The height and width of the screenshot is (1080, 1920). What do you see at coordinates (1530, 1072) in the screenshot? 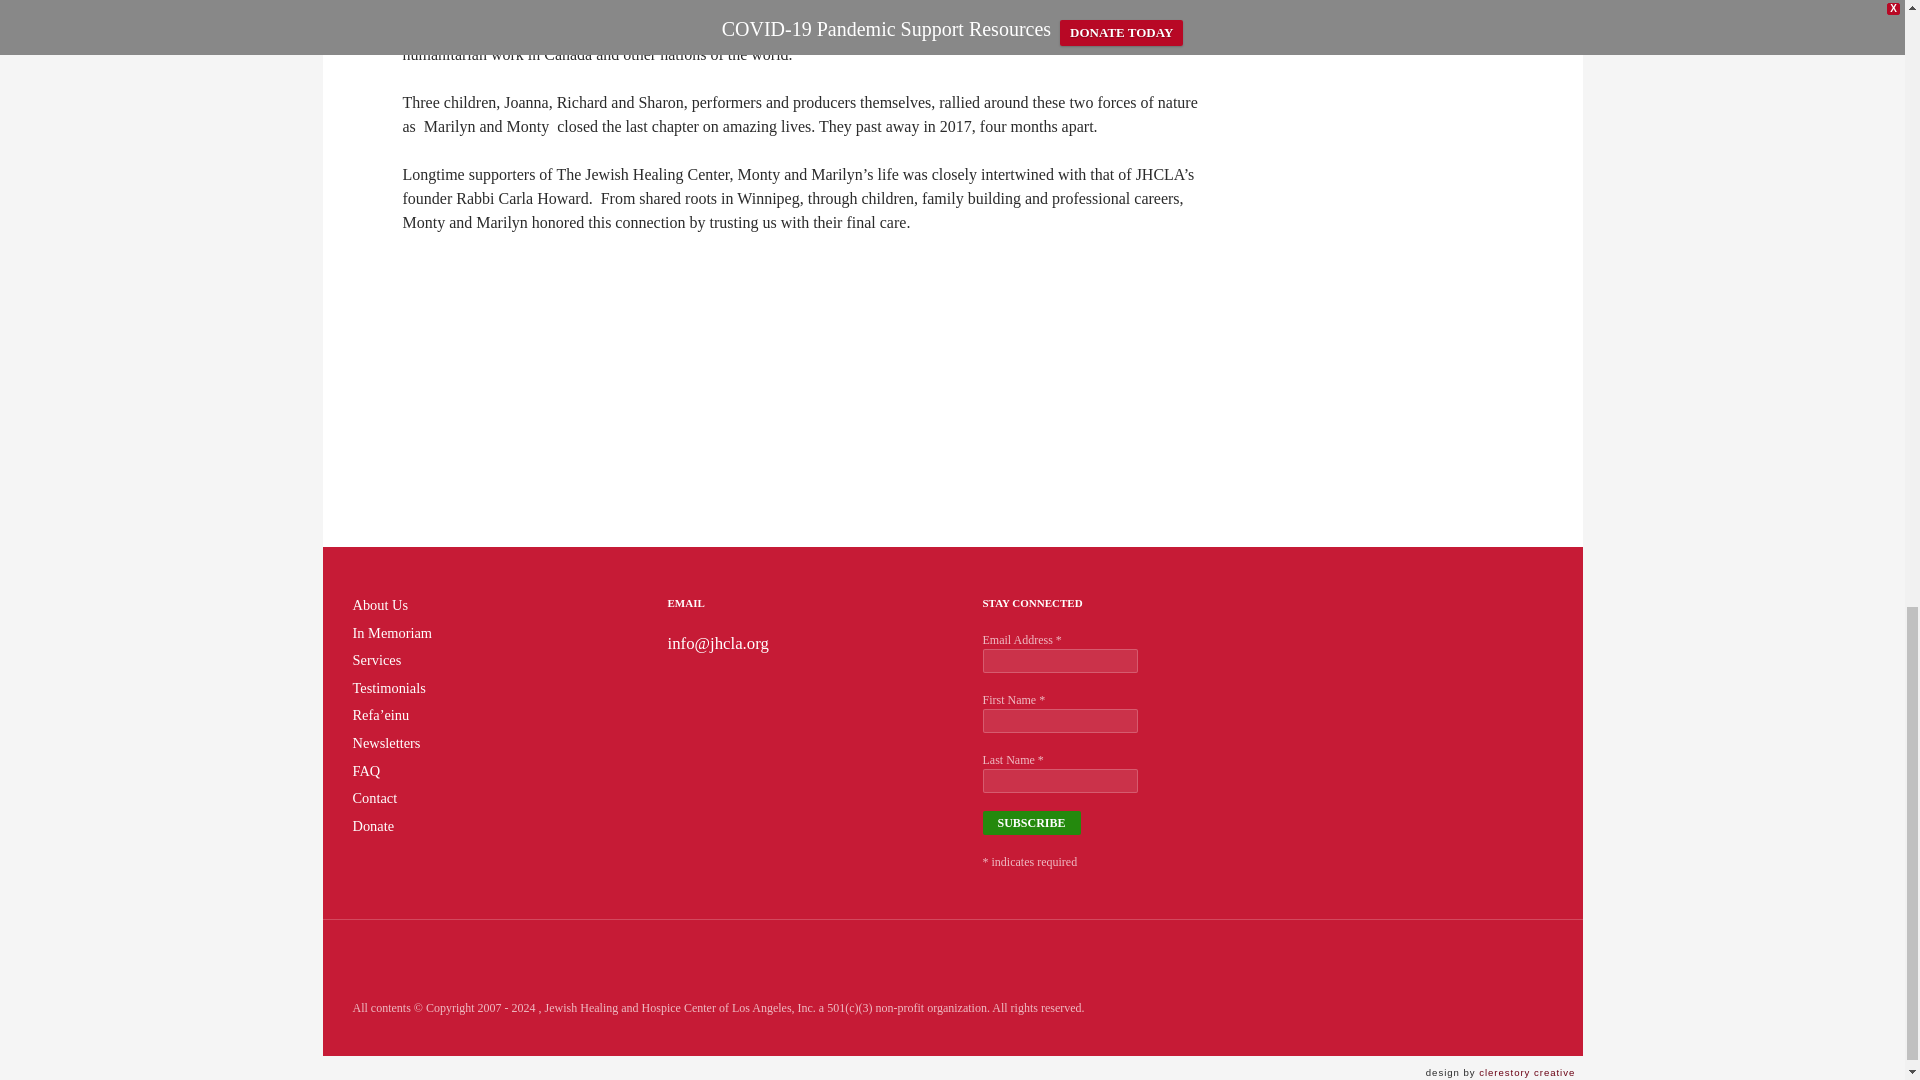
I see `clerestory creative  ` at bounding box center [1530, 1072].